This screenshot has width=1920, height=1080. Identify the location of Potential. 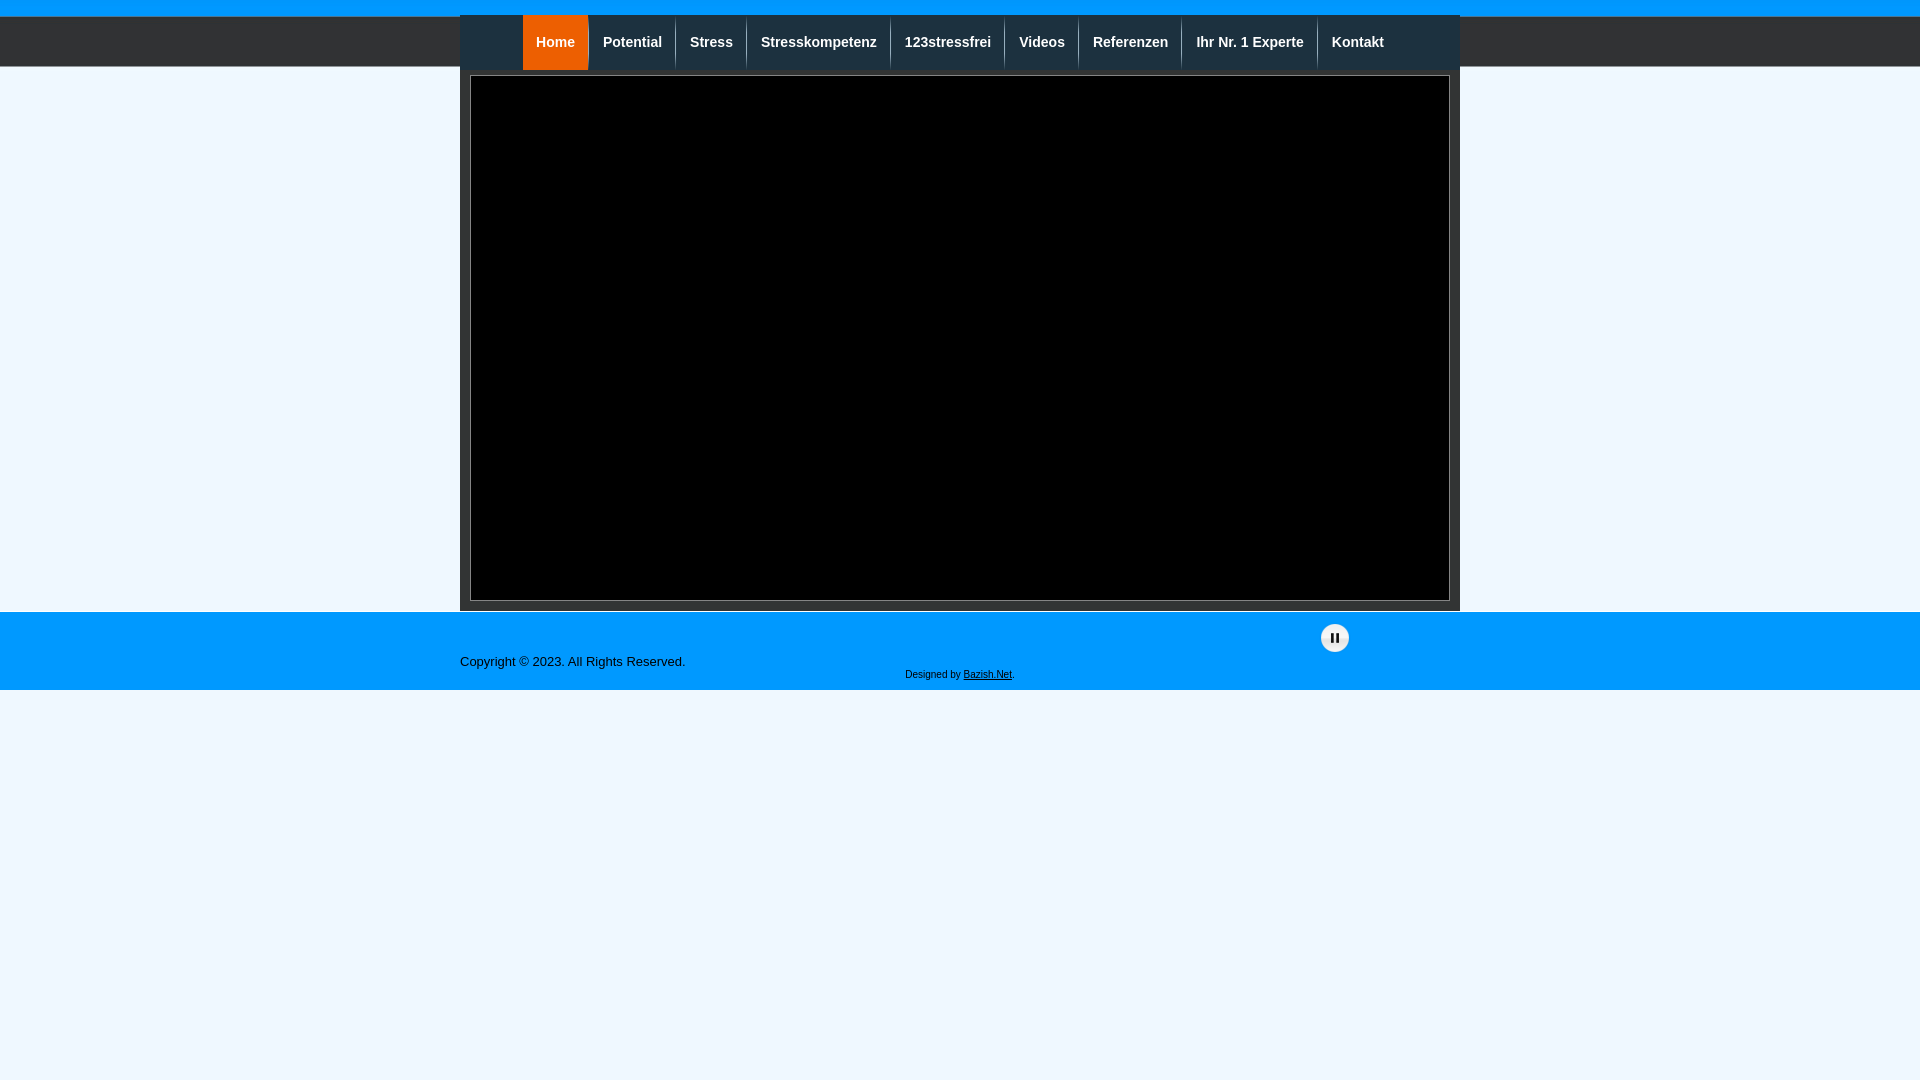
(632, 42).